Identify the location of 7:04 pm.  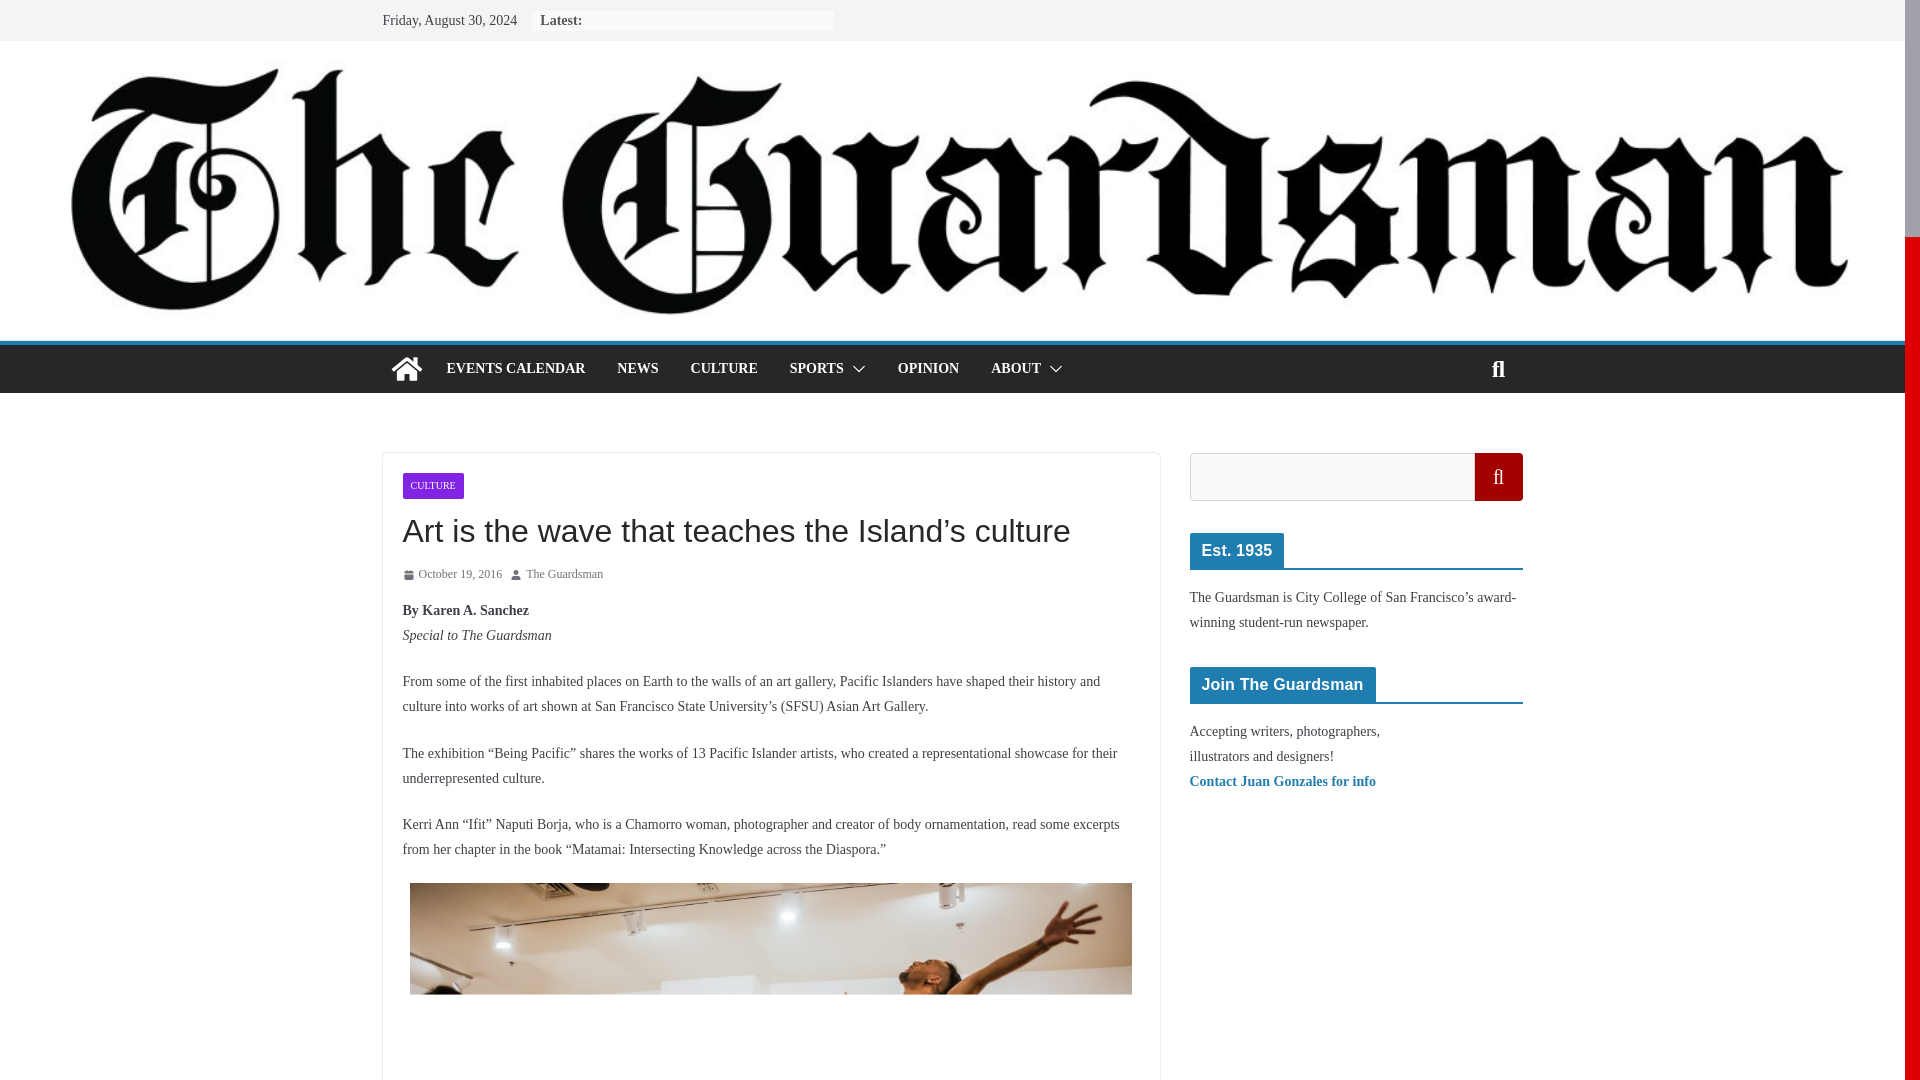
(451, 574).